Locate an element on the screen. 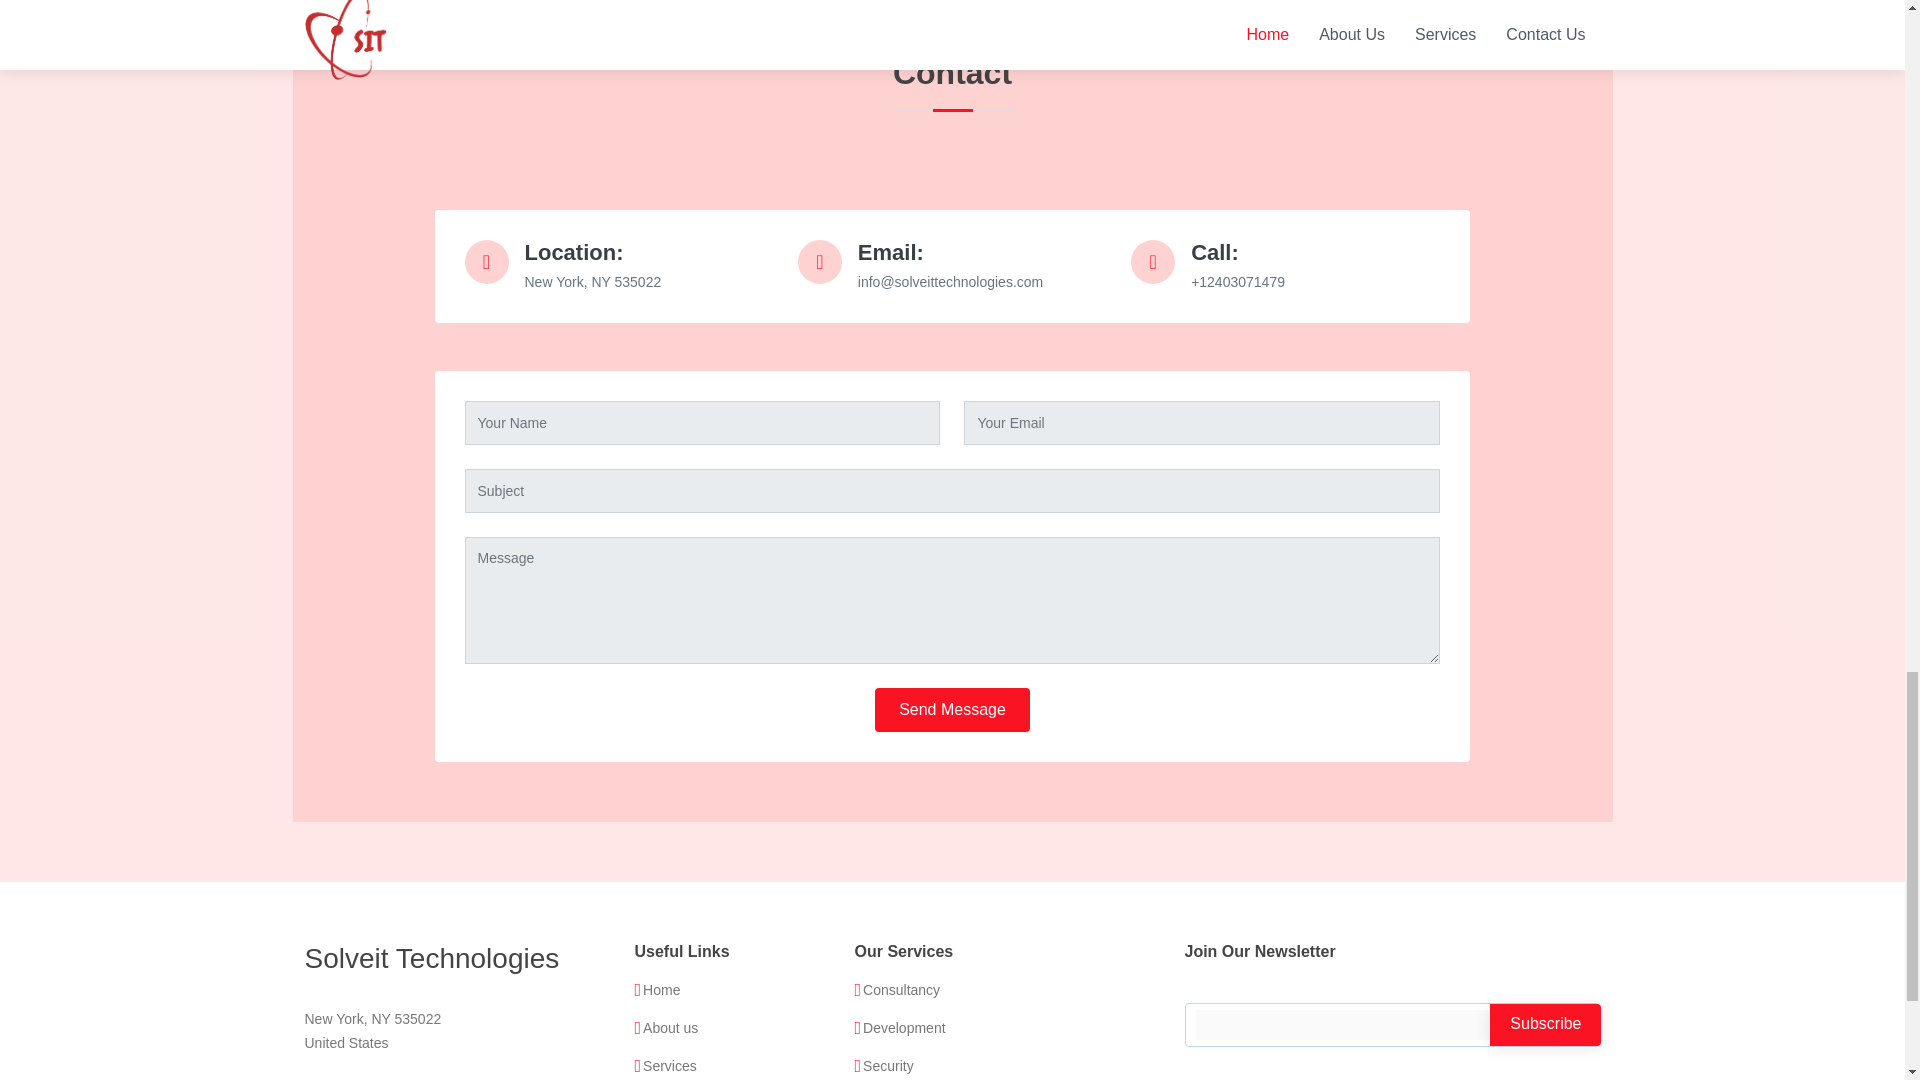  Send Message is located at coordinates (952, 710).